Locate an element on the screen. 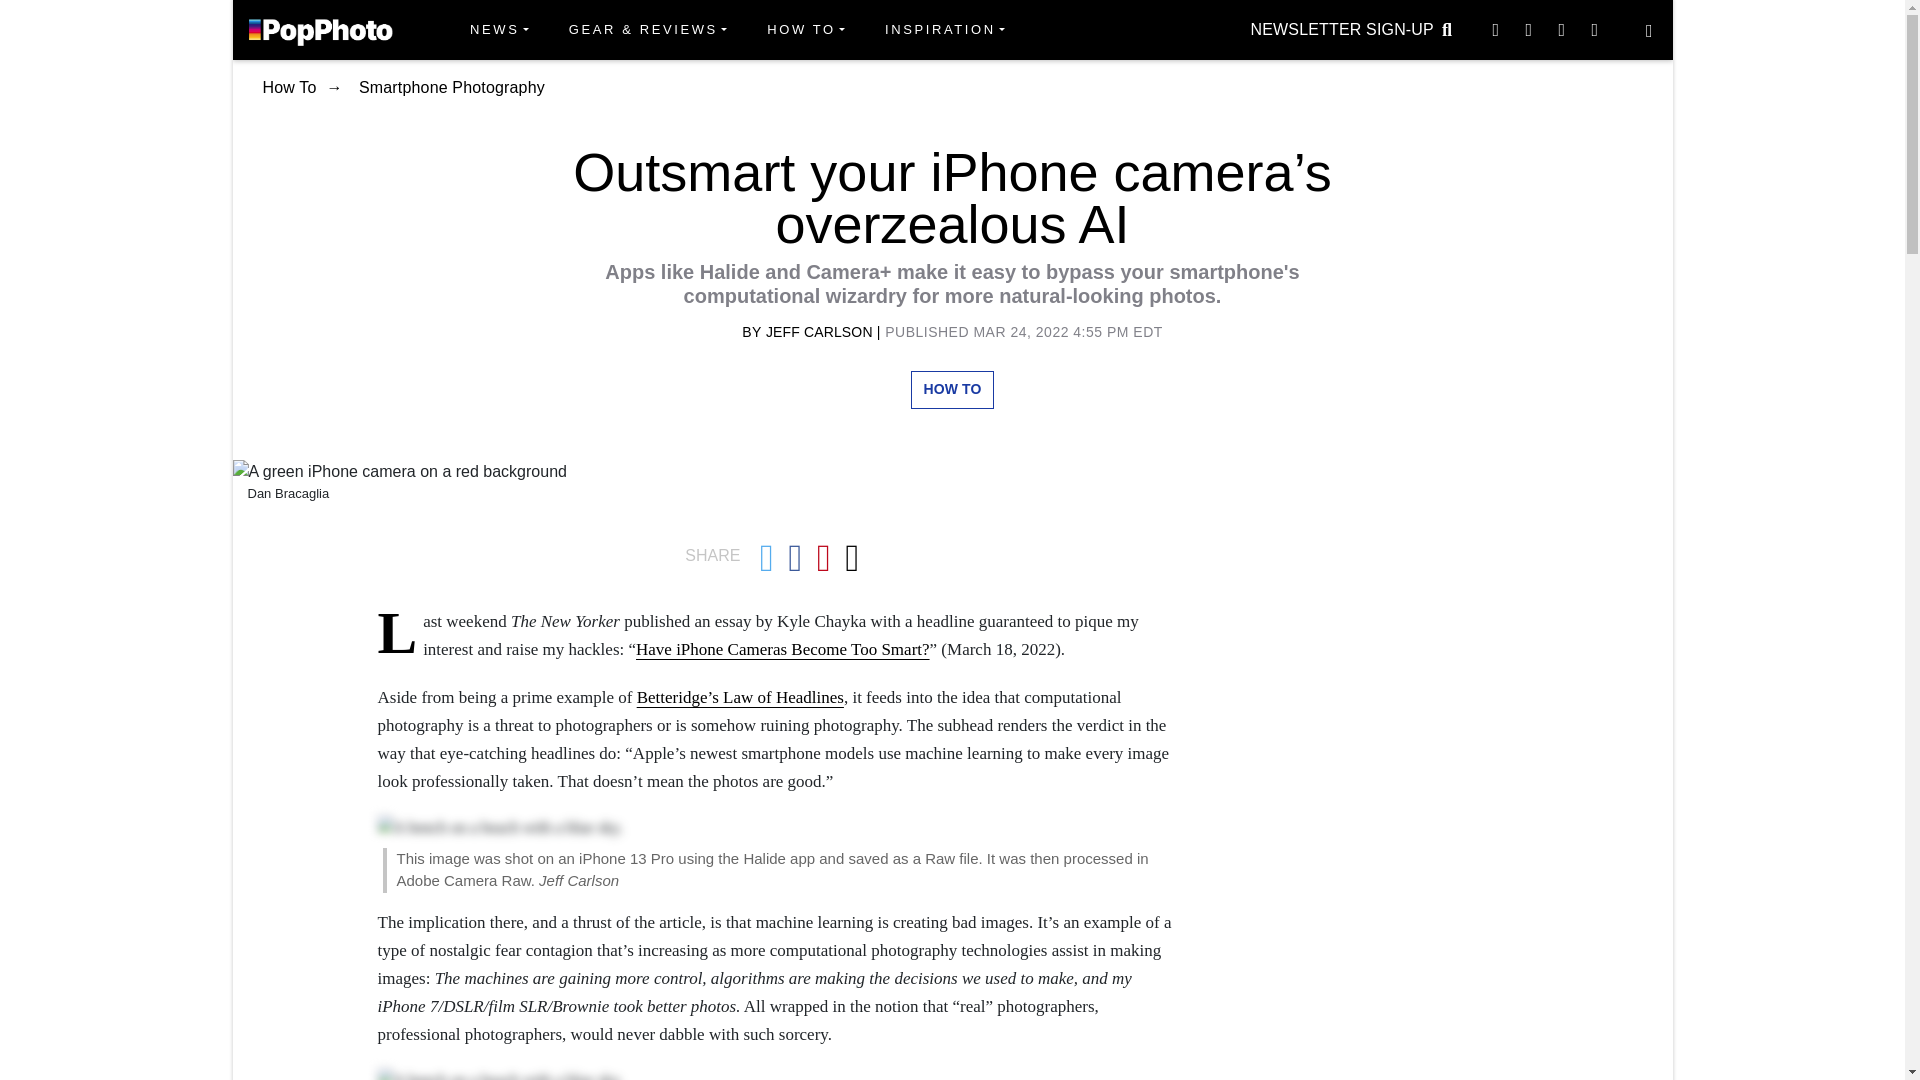 This screenshot has width=1920, height=1080. HOW TO is located at coordinates (805, 30).